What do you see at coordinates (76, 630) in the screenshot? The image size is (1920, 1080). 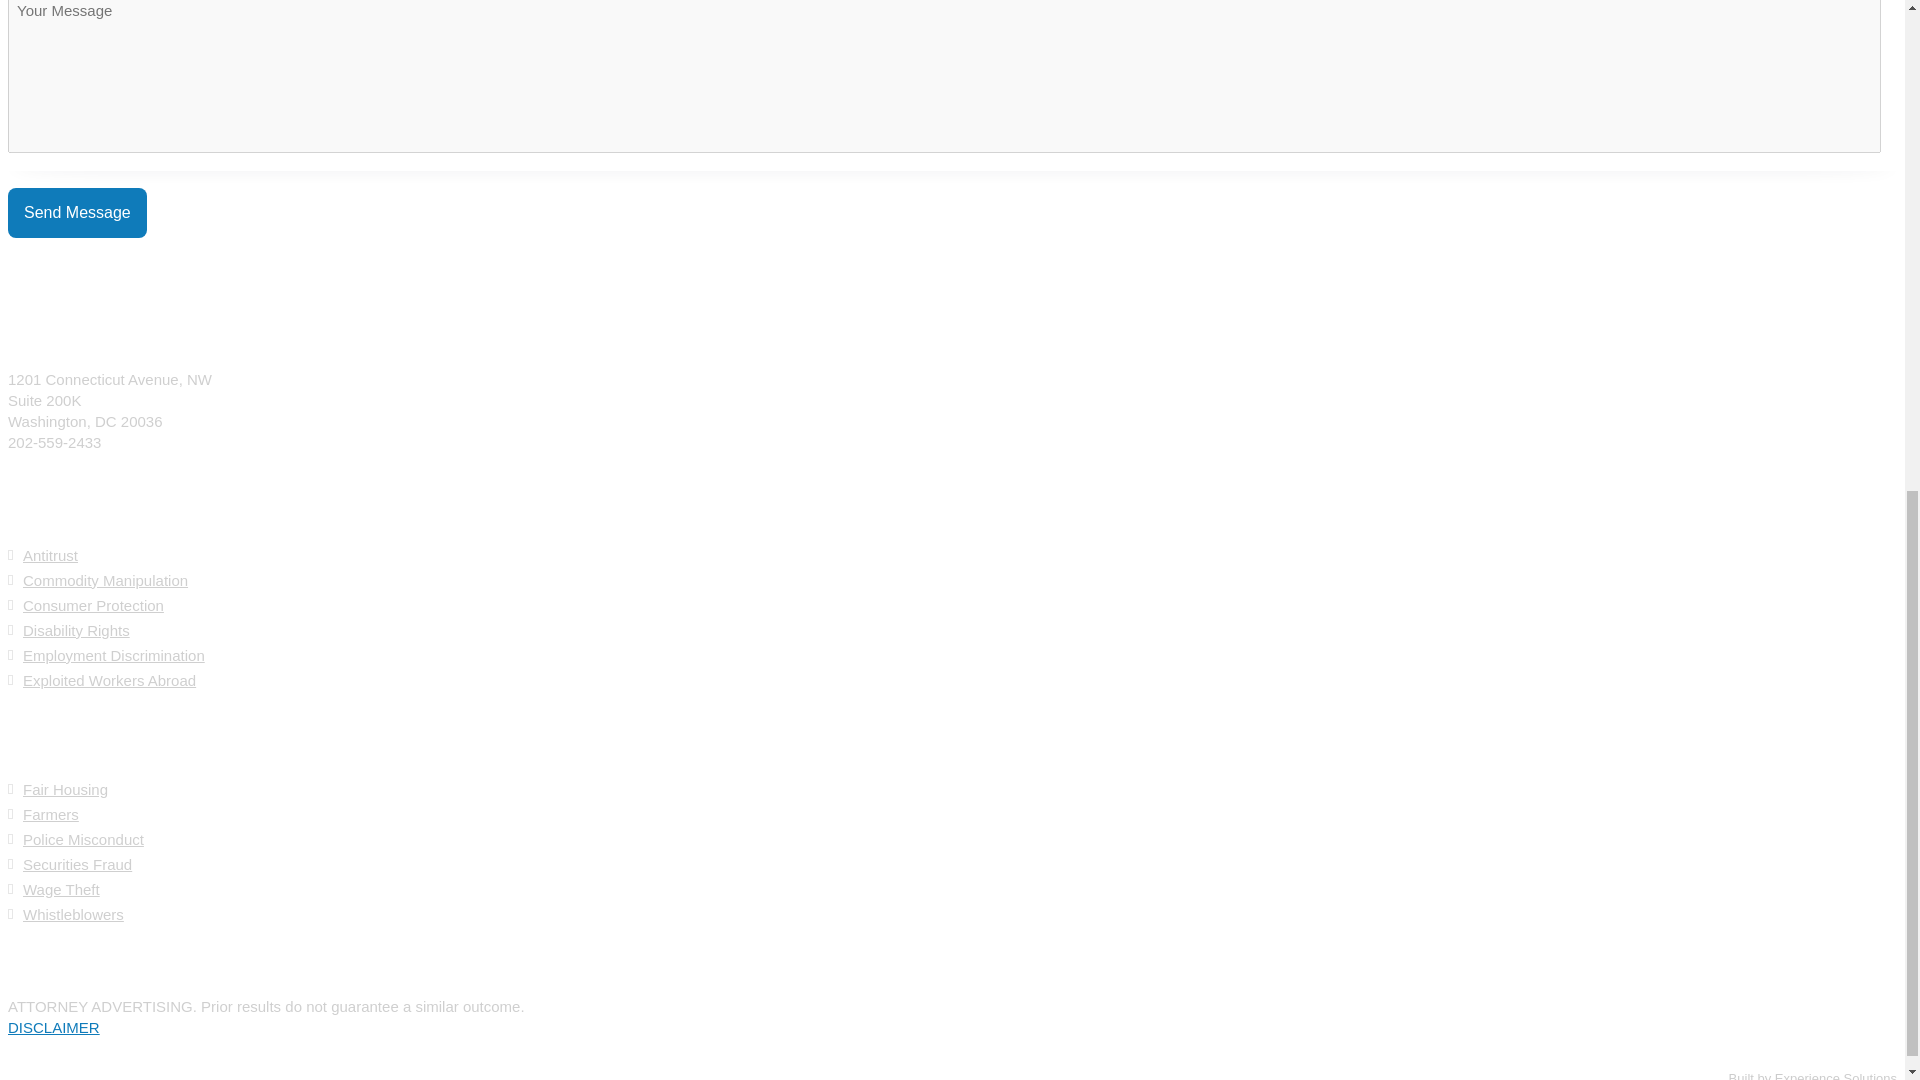 I see `Disability Rights` at bounding box center [76, 630].